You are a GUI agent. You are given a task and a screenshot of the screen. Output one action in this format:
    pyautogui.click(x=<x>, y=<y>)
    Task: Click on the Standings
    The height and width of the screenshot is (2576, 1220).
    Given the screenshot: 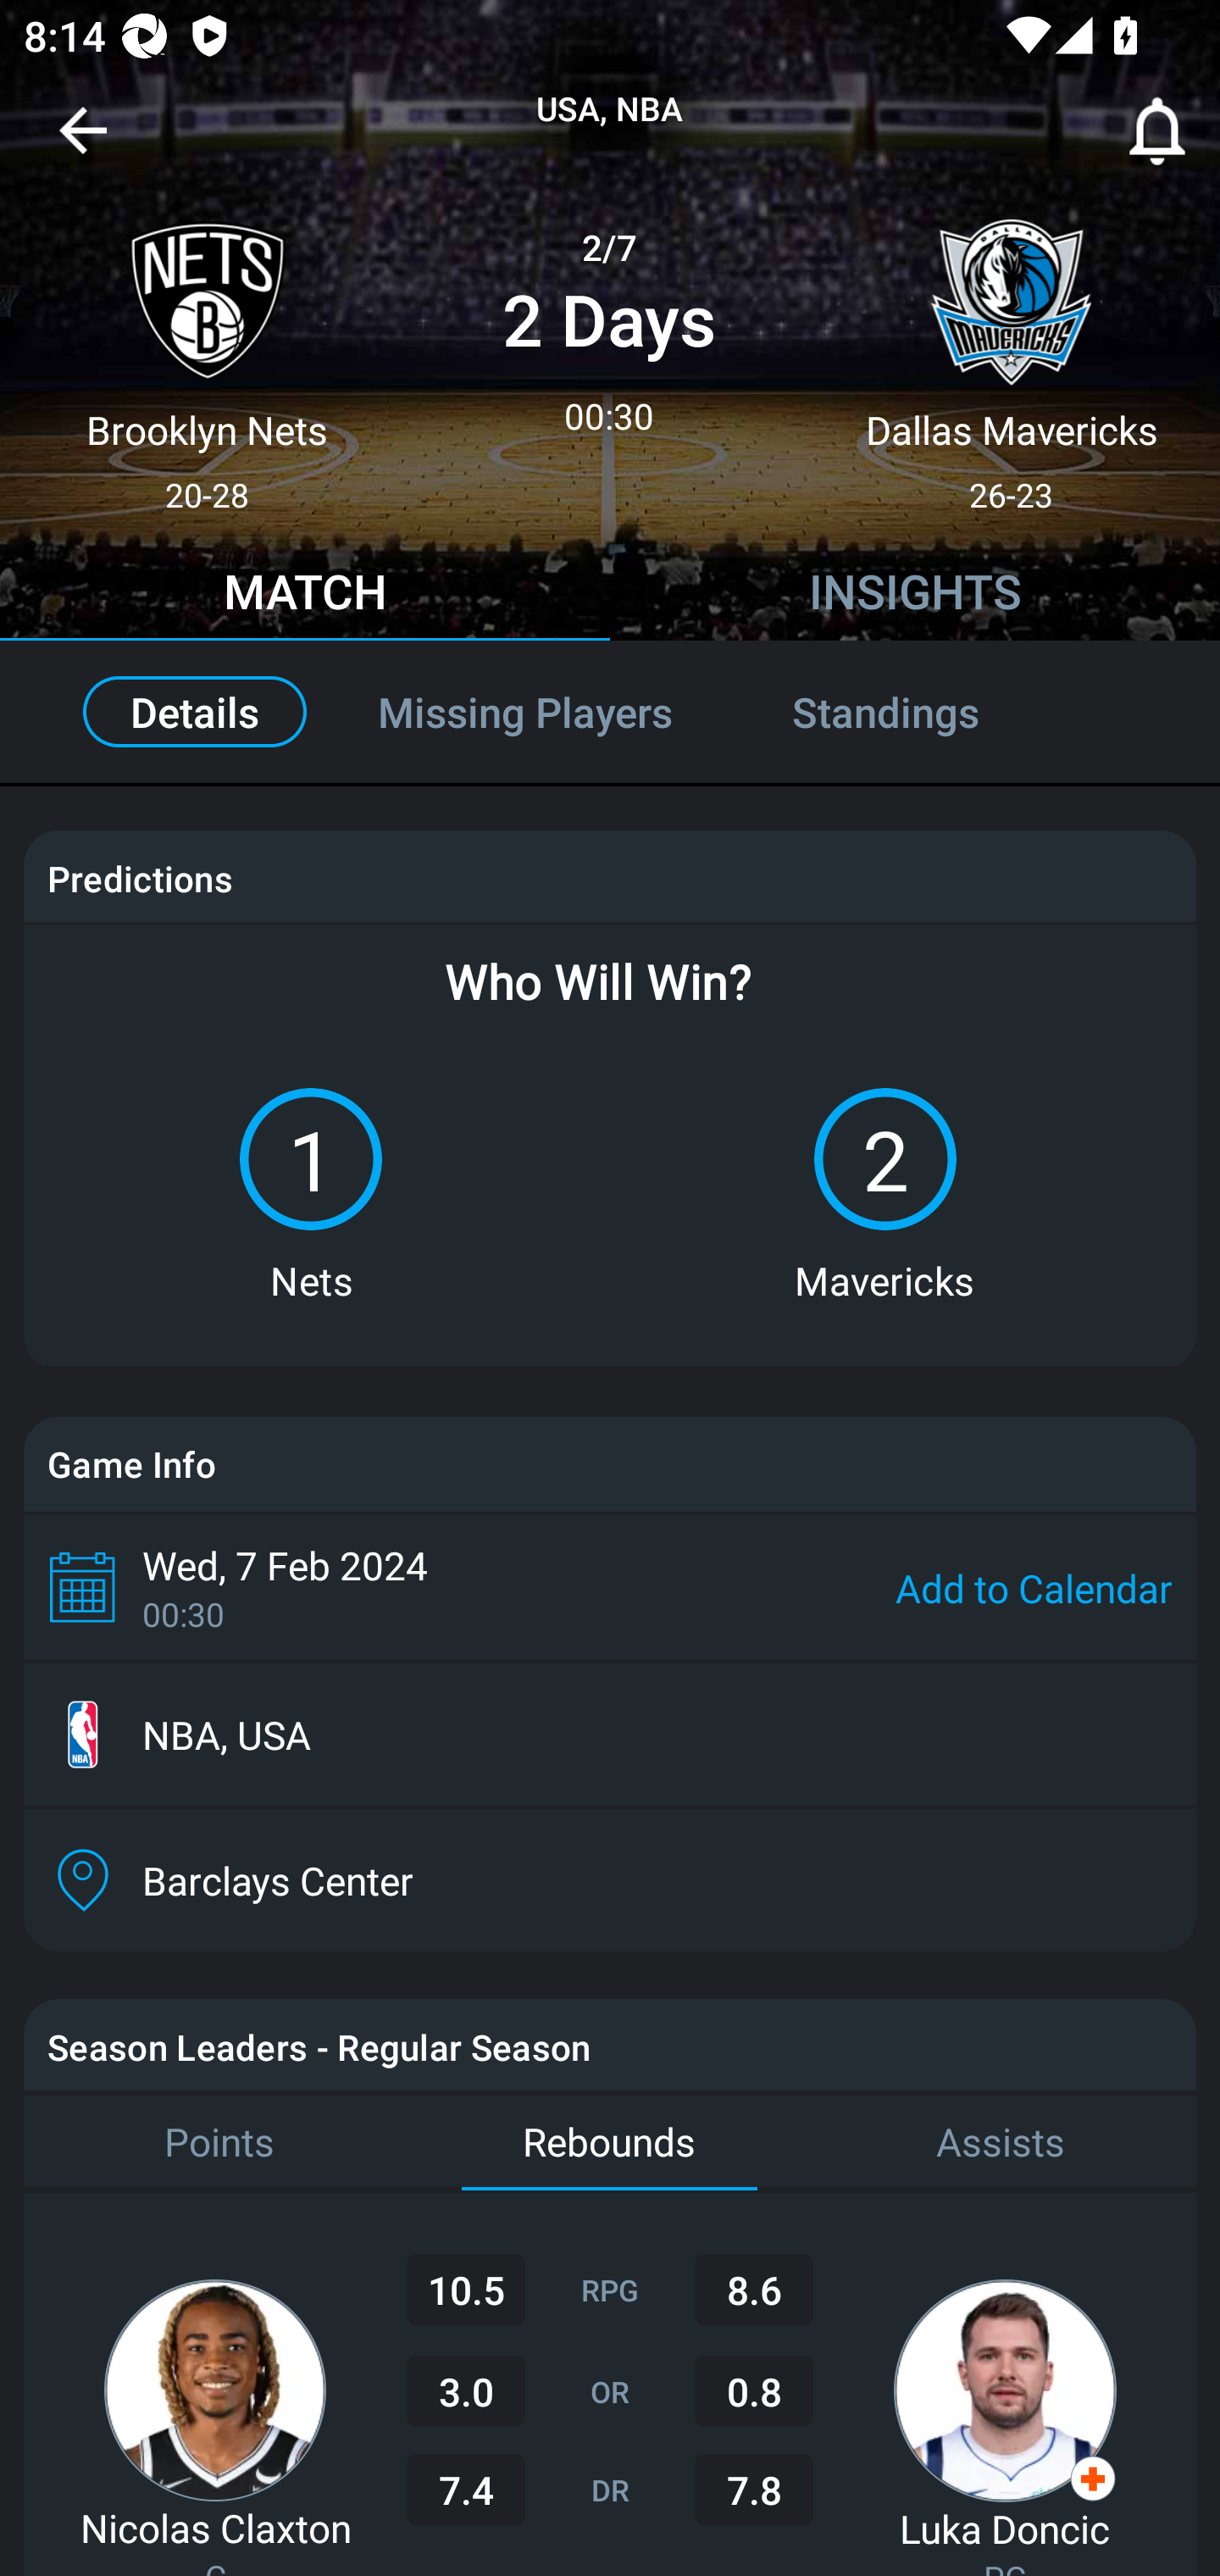 What is the action you would take?
    pyautogui.click(x=922, y=712)
    